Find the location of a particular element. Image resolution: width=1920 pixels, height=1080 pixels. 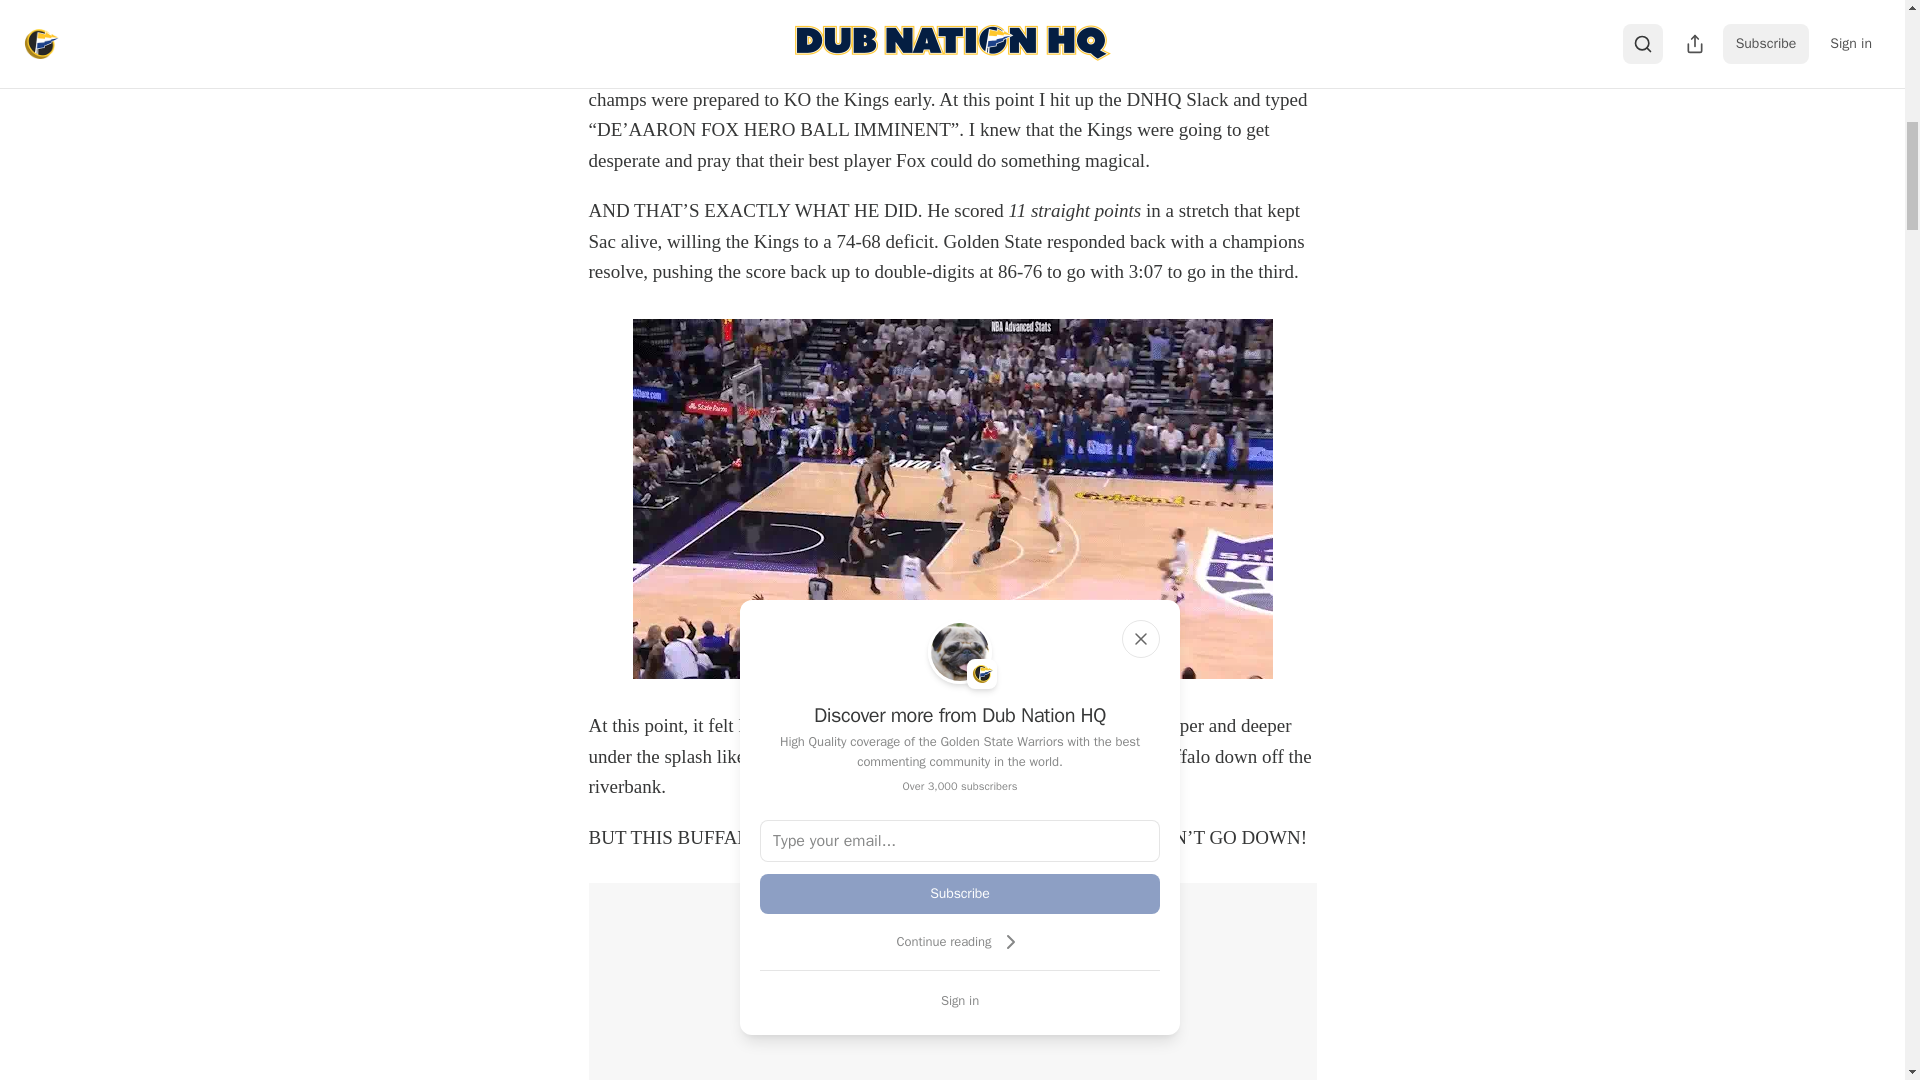

Sign in is located at coordinates (960, 1000).